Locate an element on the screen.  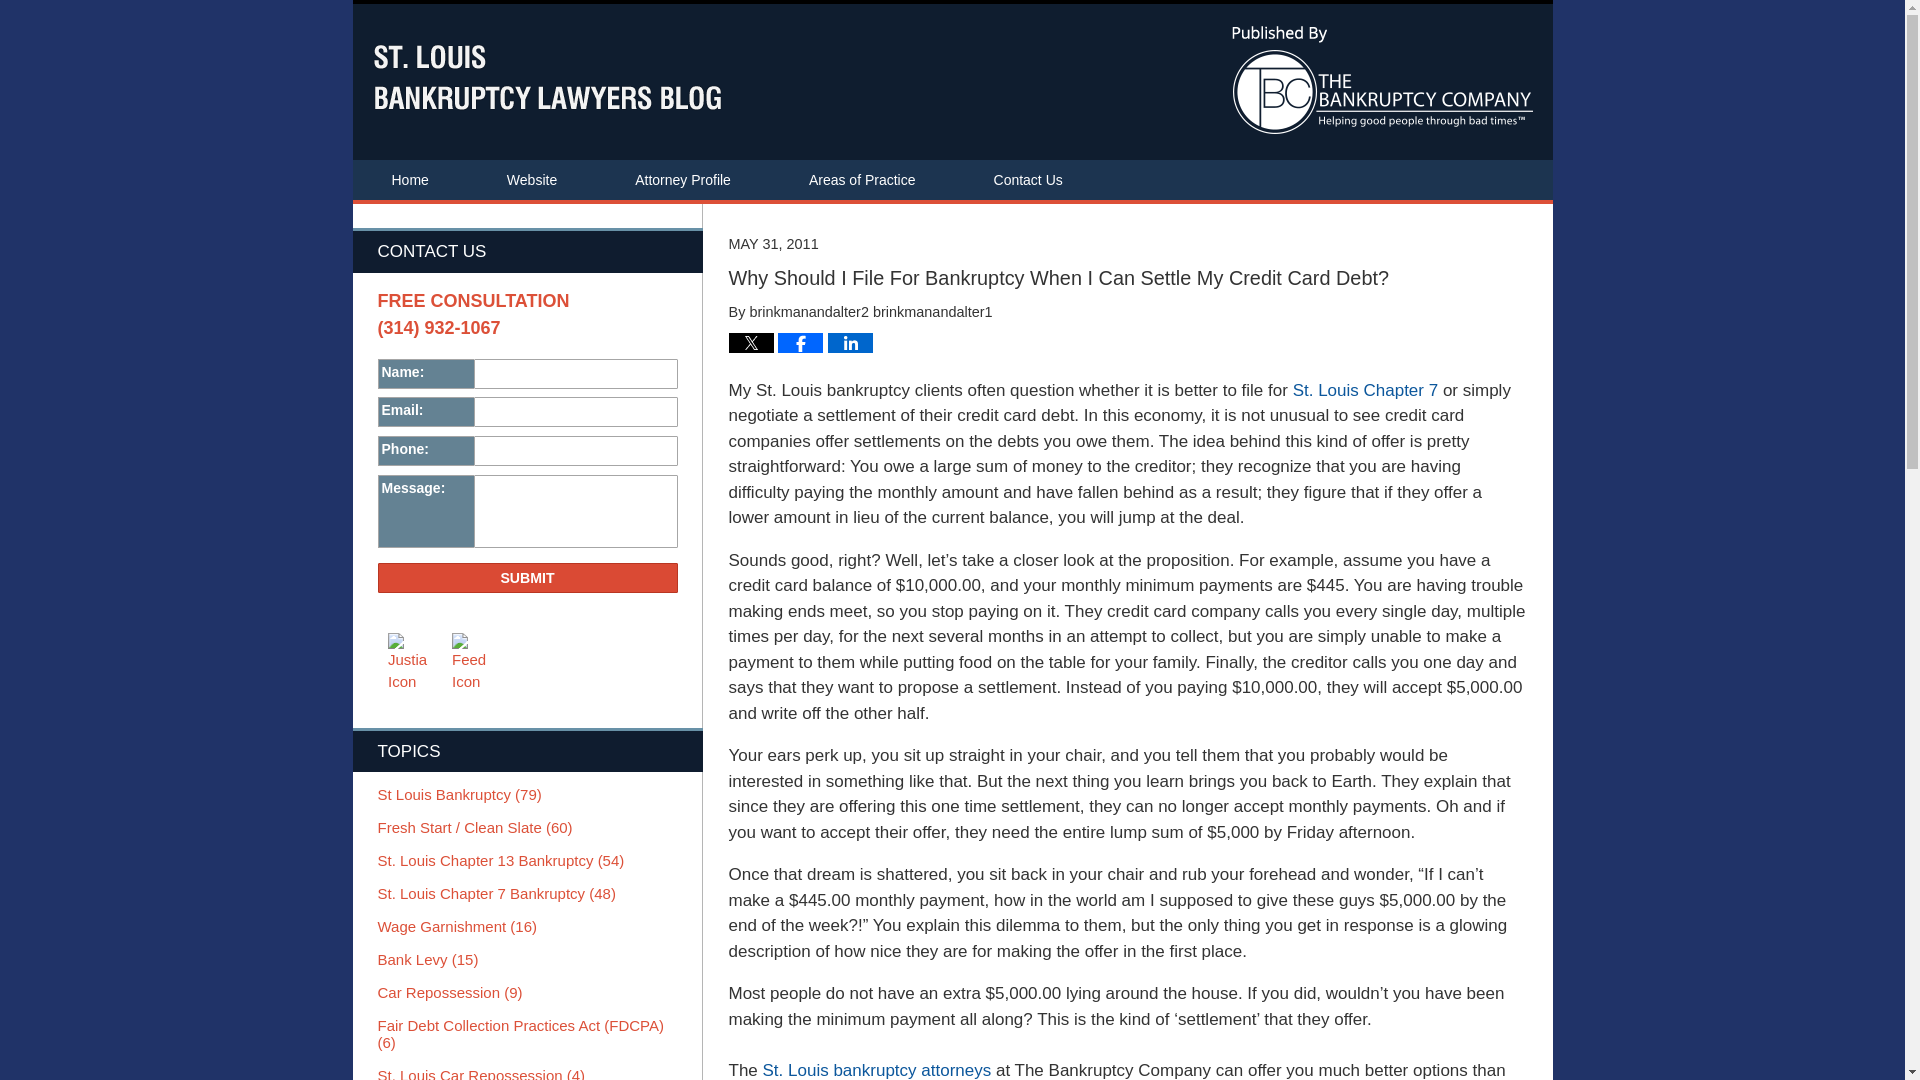
Website is located at coordinates (532, 179).